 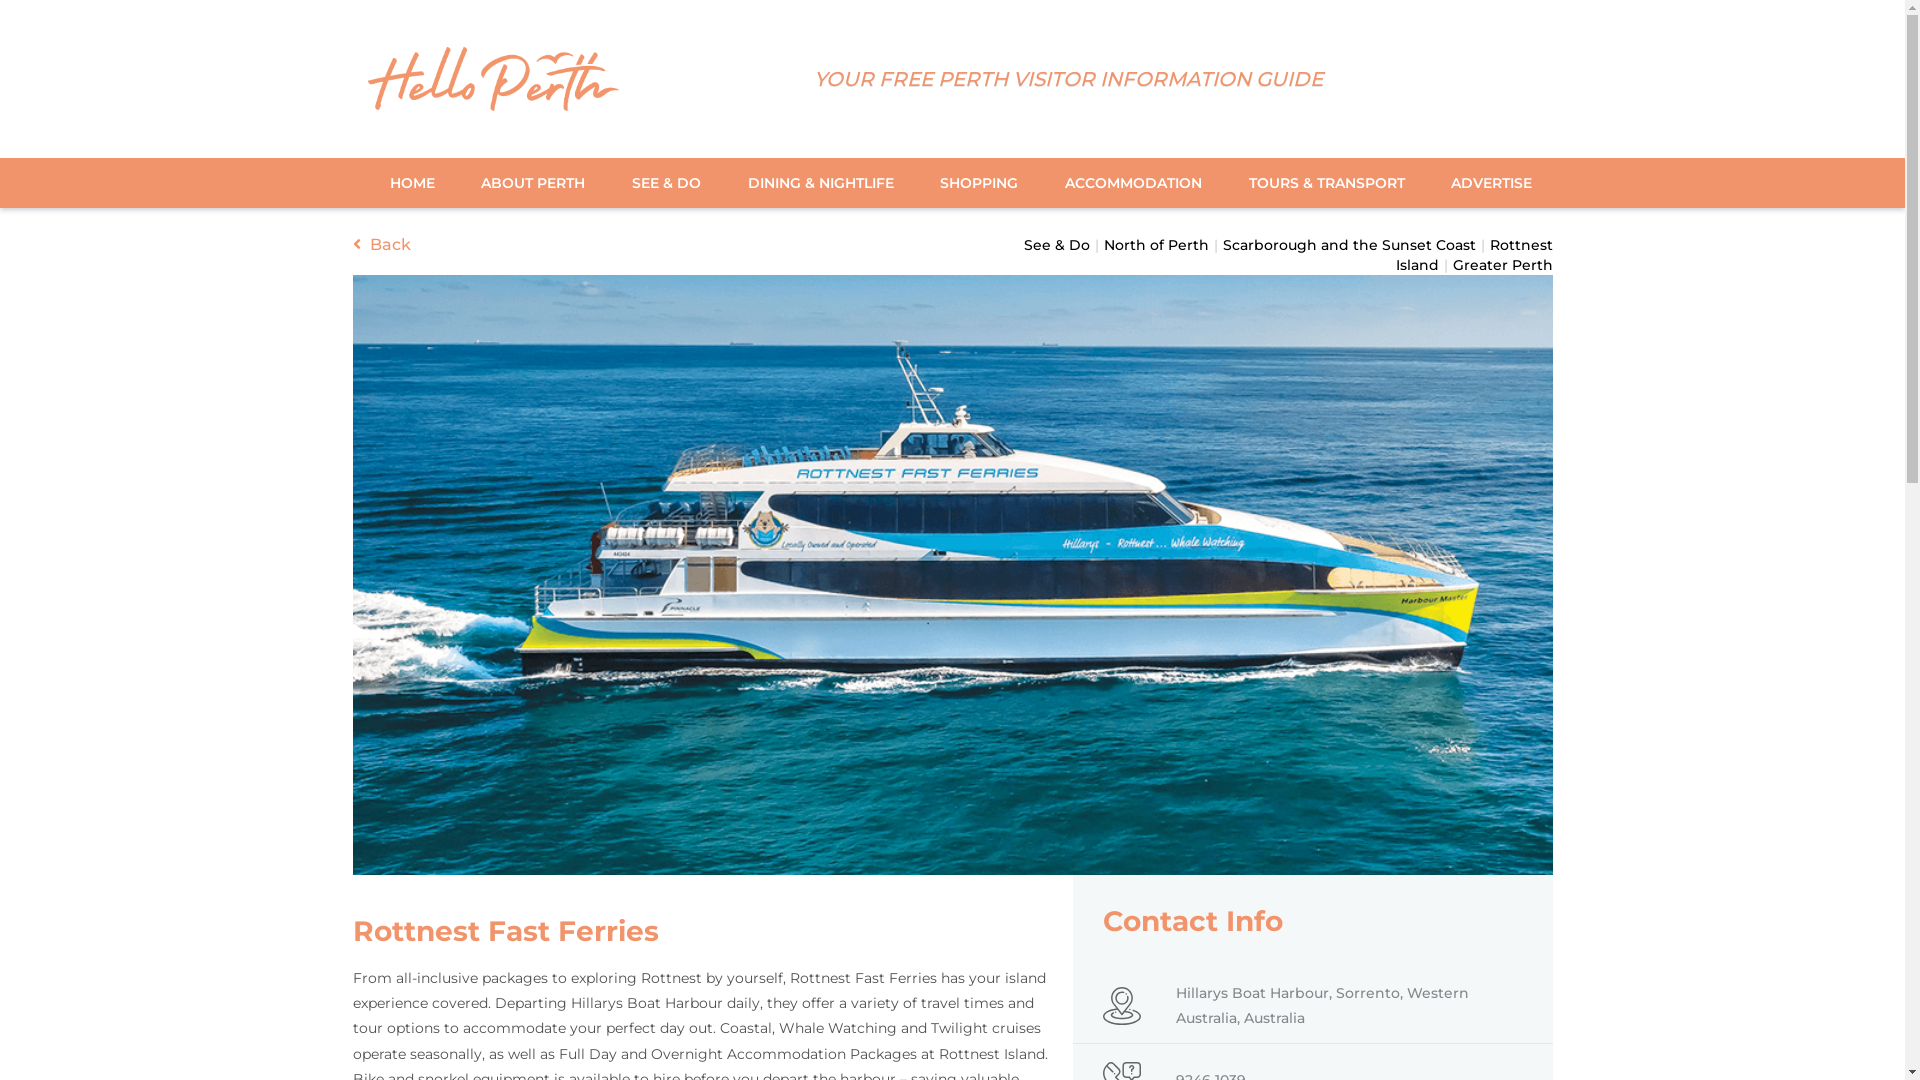 What do you see at coordinates (412, 183) in the screenshot?
I see `HOME` at bounding box center [412, 183].